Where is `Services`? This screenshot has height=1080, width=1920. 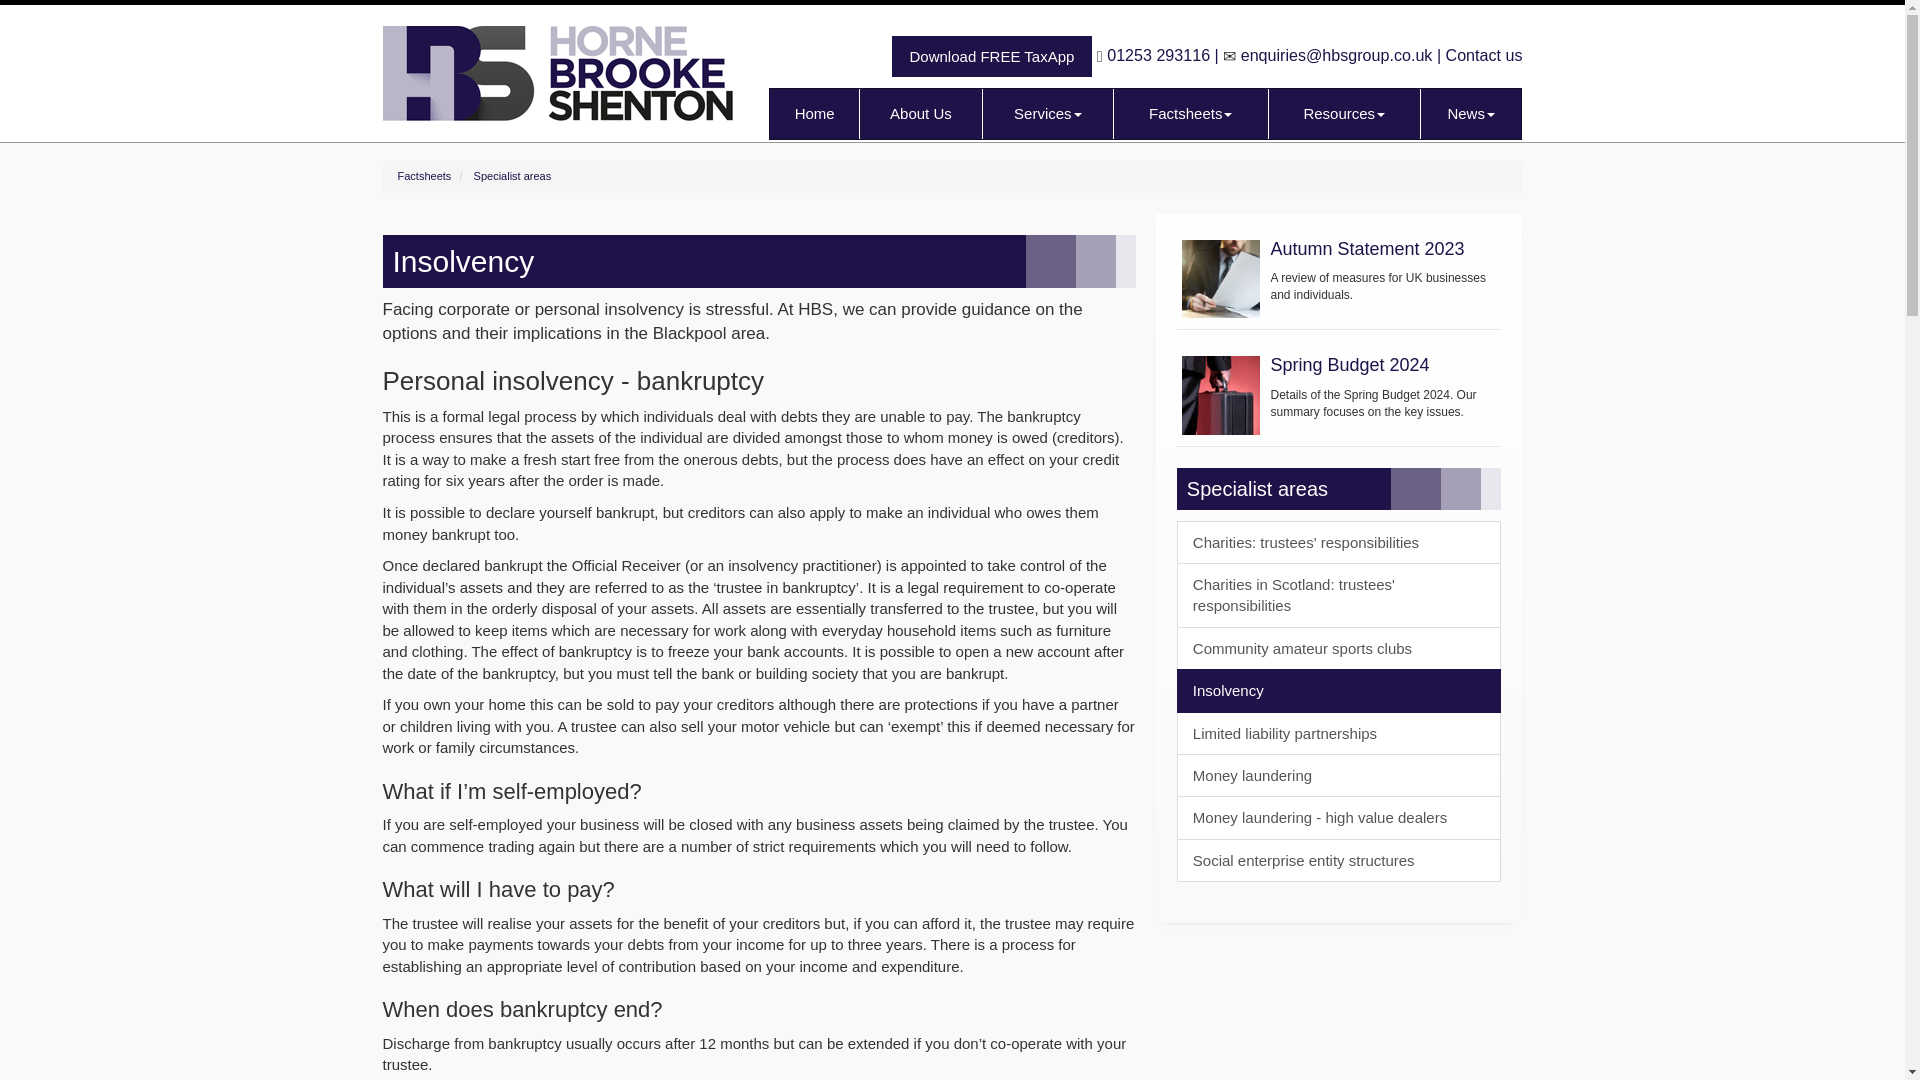
Services is located at coordinates (1048, 114).